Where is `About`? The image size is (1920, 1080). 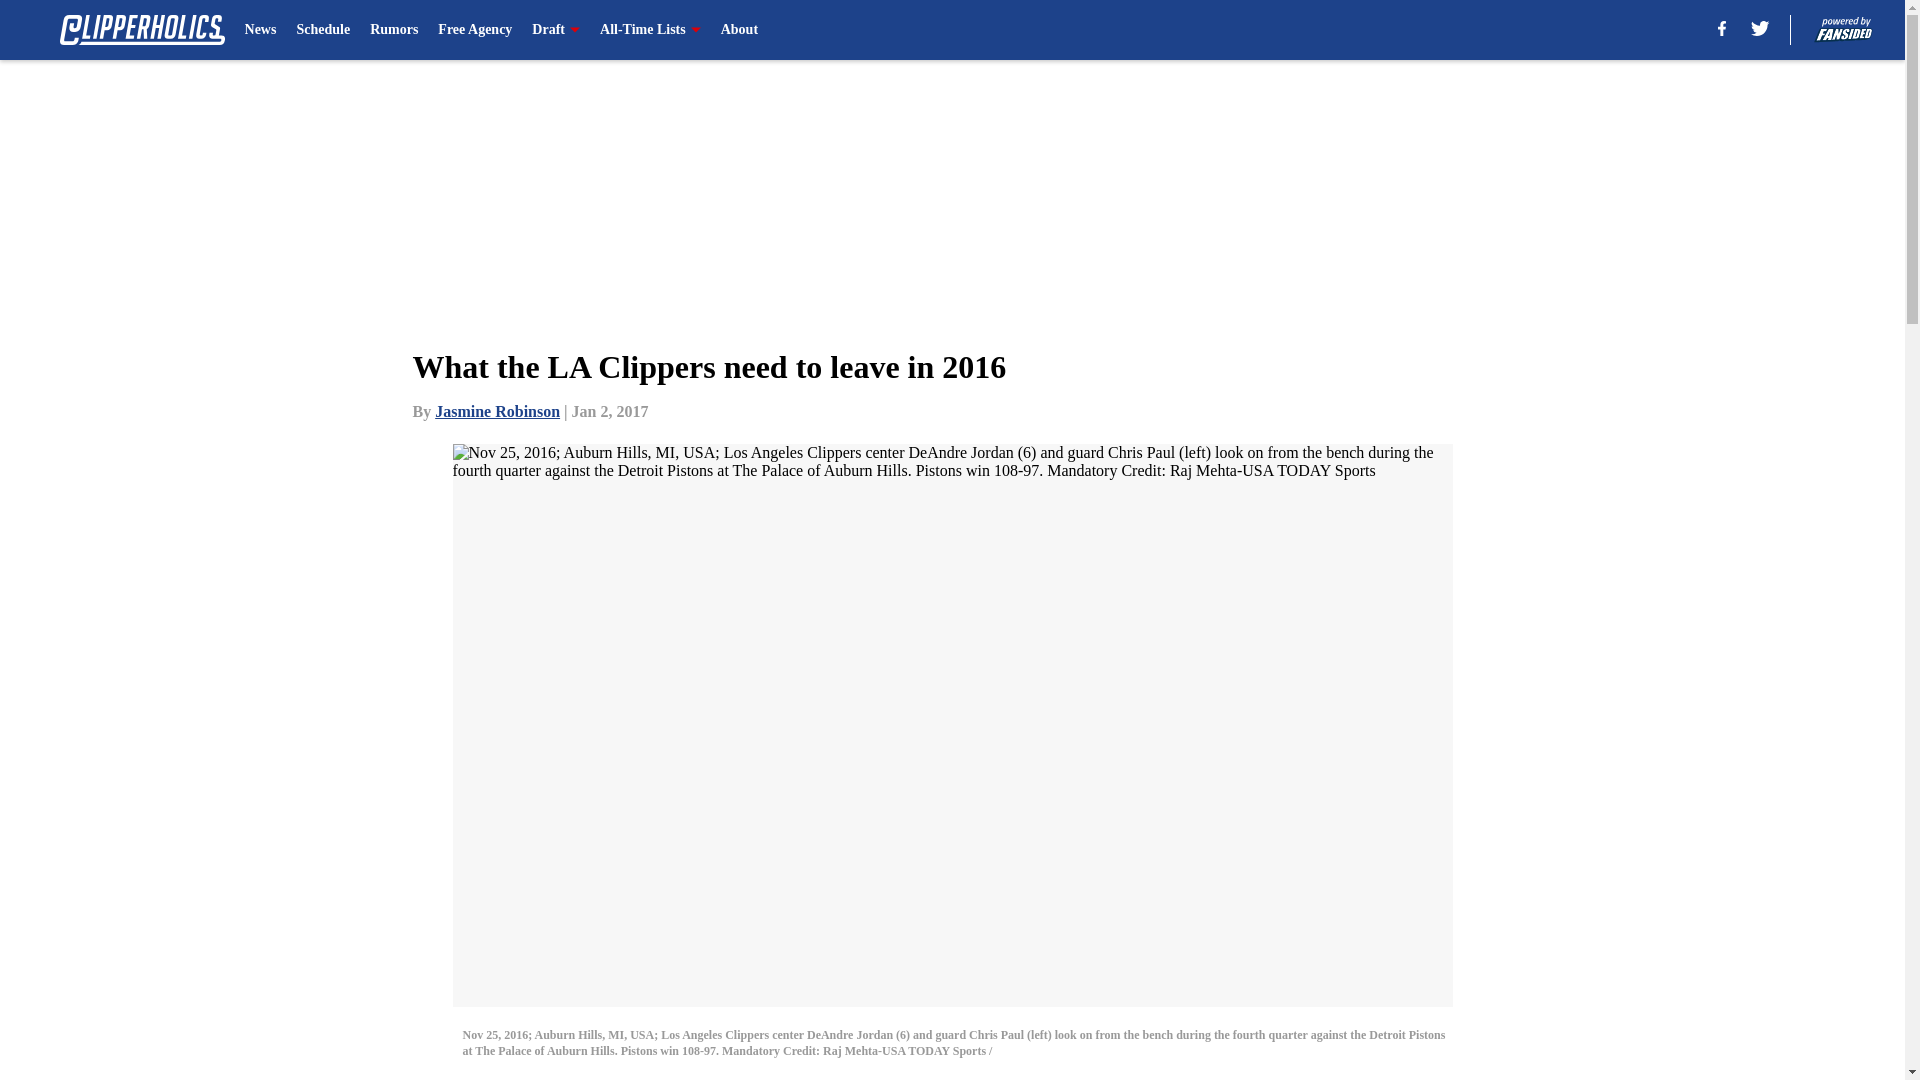 About is located at coordinates (740, 30).